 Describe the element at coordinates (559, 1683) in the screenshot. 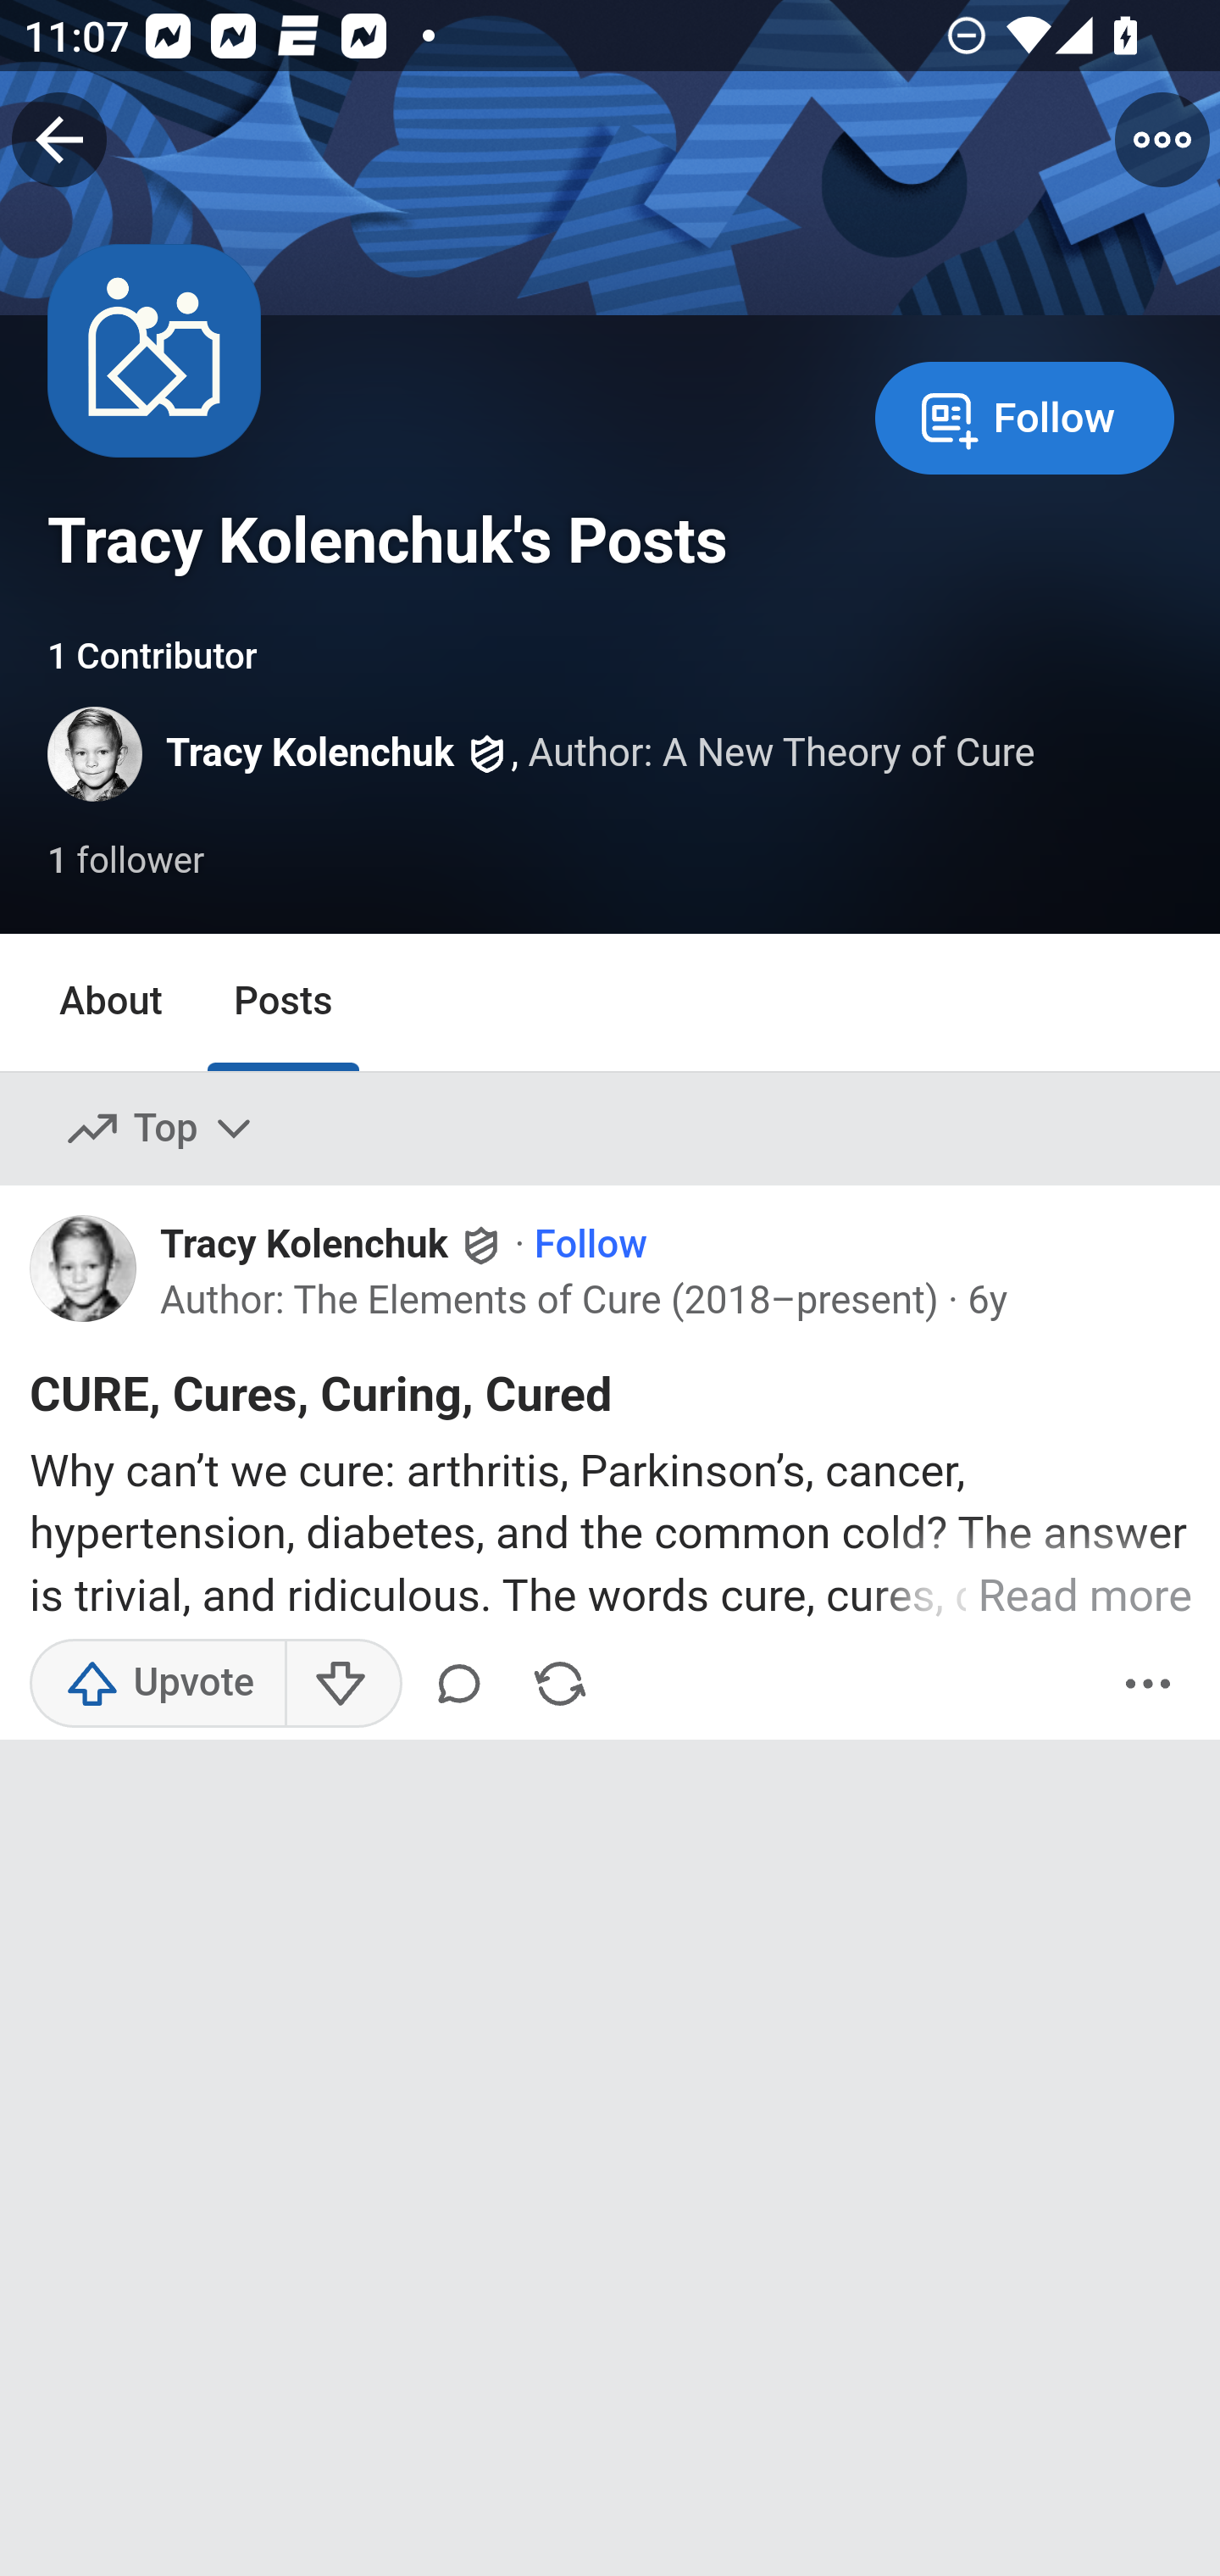

I see `Share` at that location.